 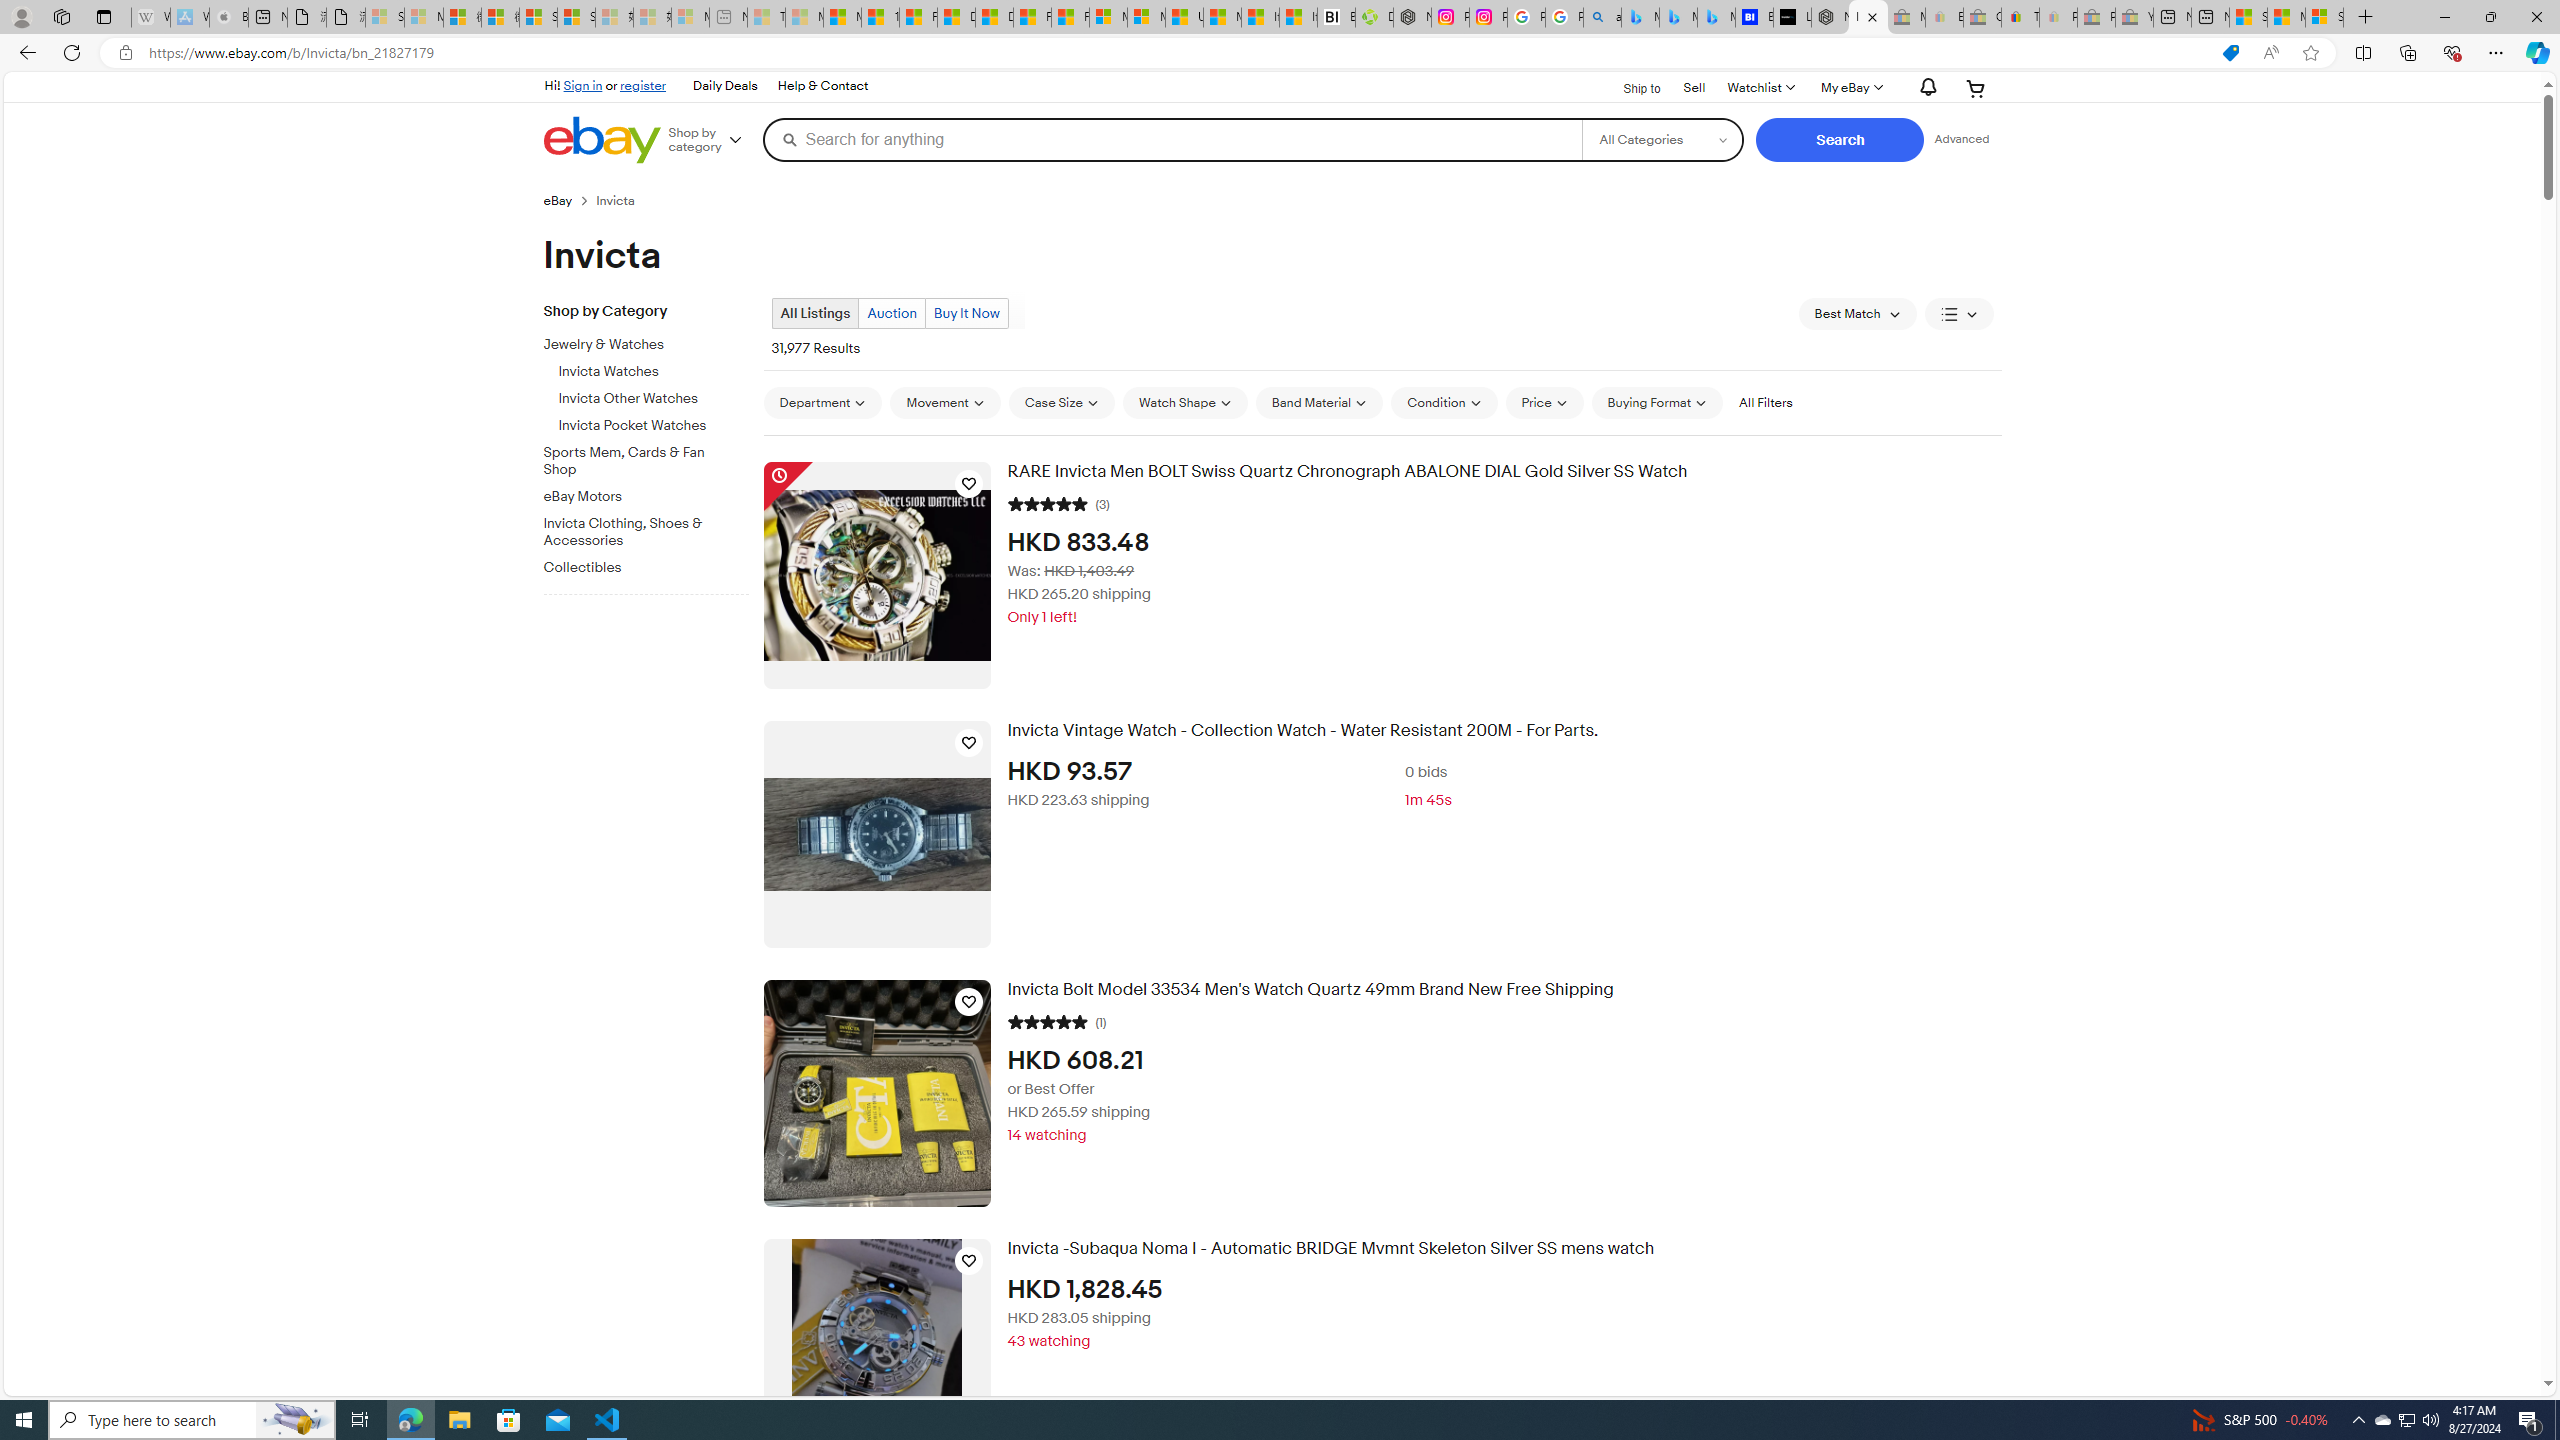 What do you see at coordinates (569, 200) in the screenshot?
I see `eBay` at bounding box center [569, 200].